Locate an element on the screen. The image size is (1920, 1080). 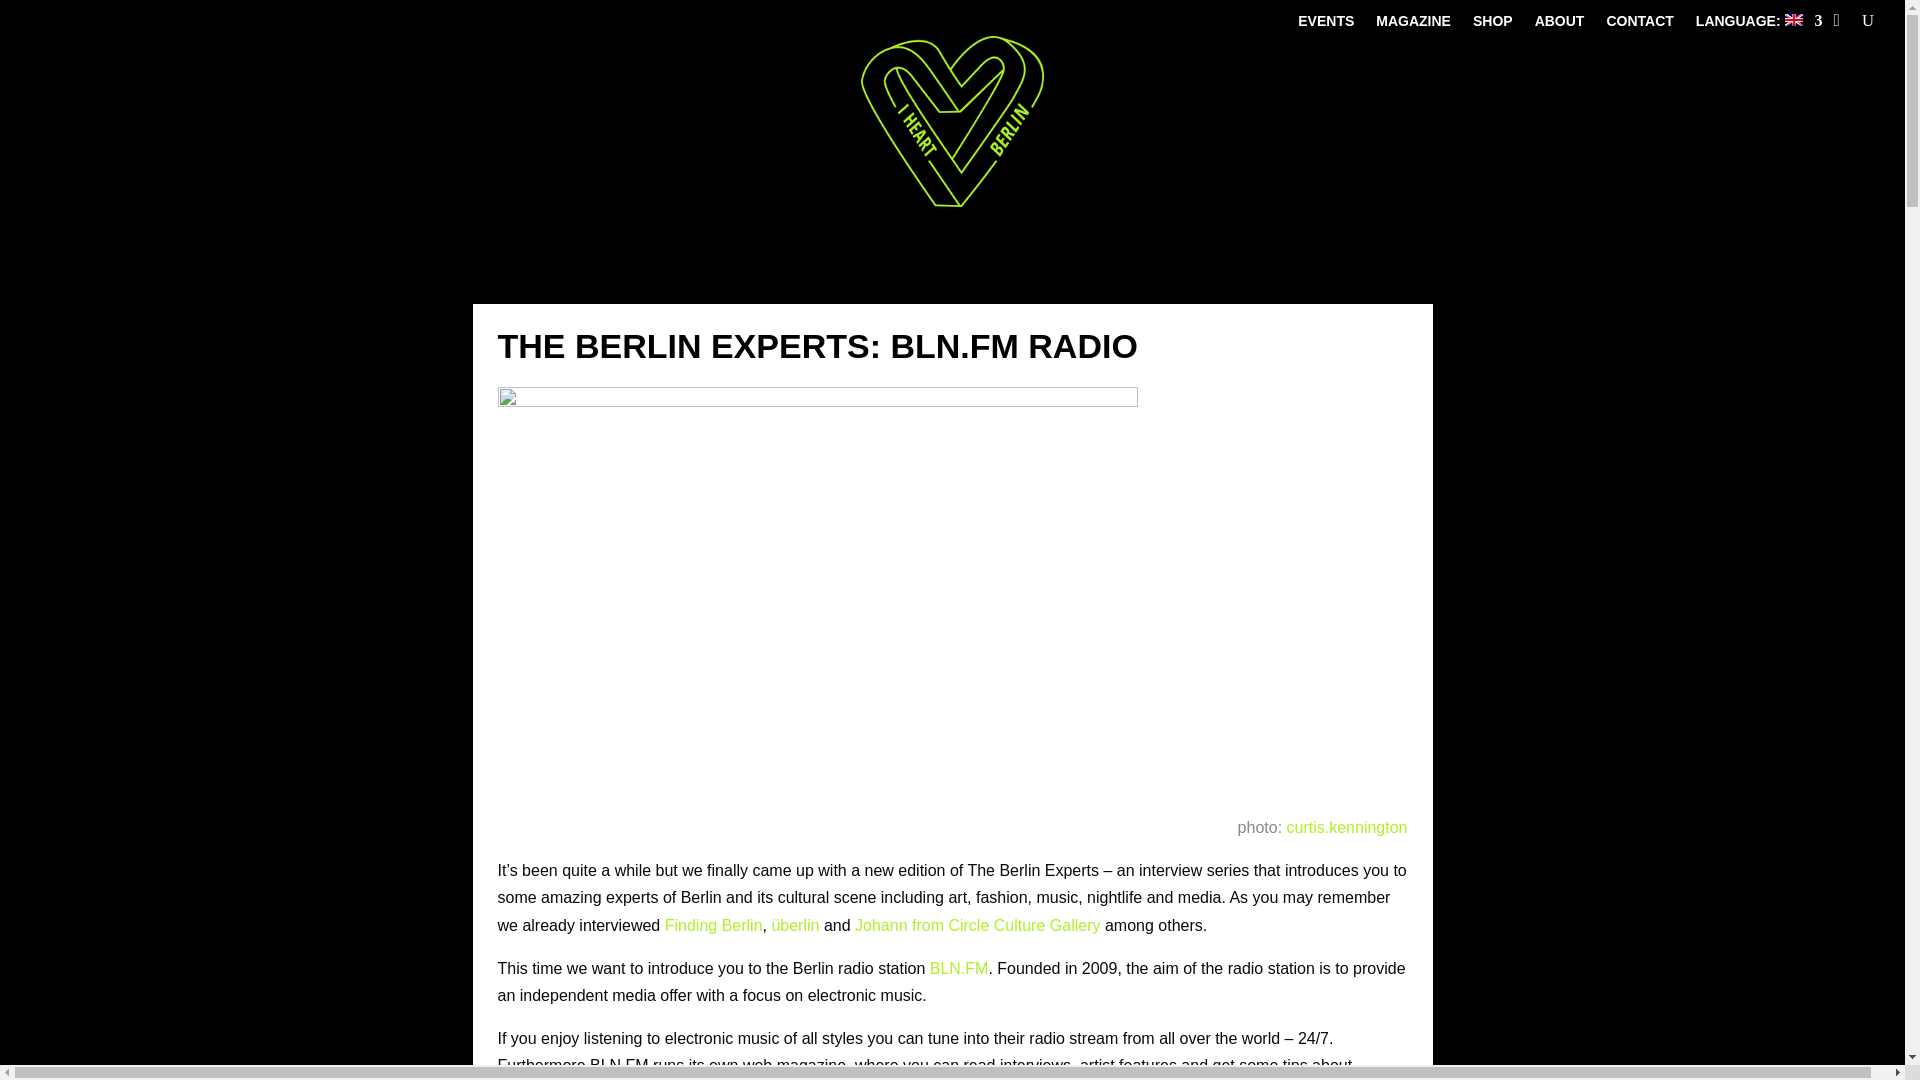
curtis.kennington is located at coordinates (1346, 826).